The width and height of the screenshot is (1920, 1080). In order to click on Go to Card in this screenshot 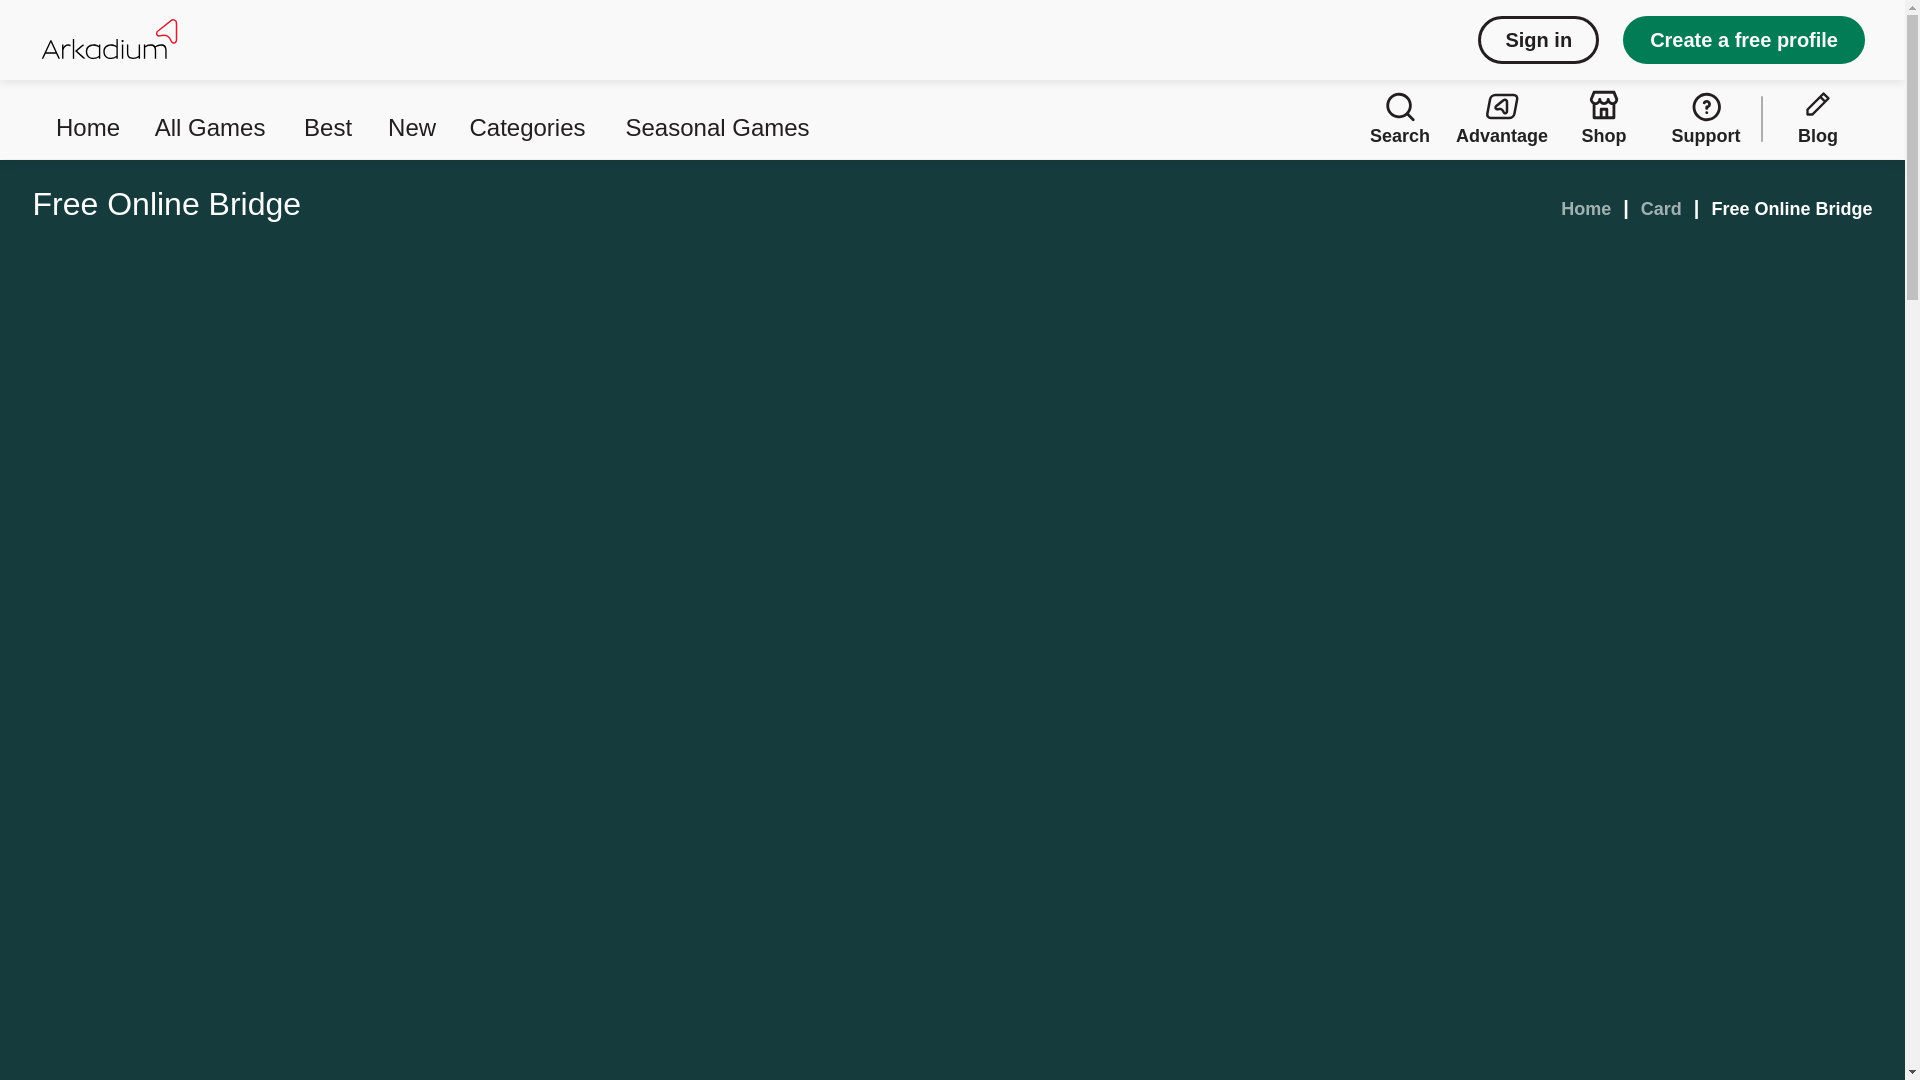, I will do `click(1661, 208)`.